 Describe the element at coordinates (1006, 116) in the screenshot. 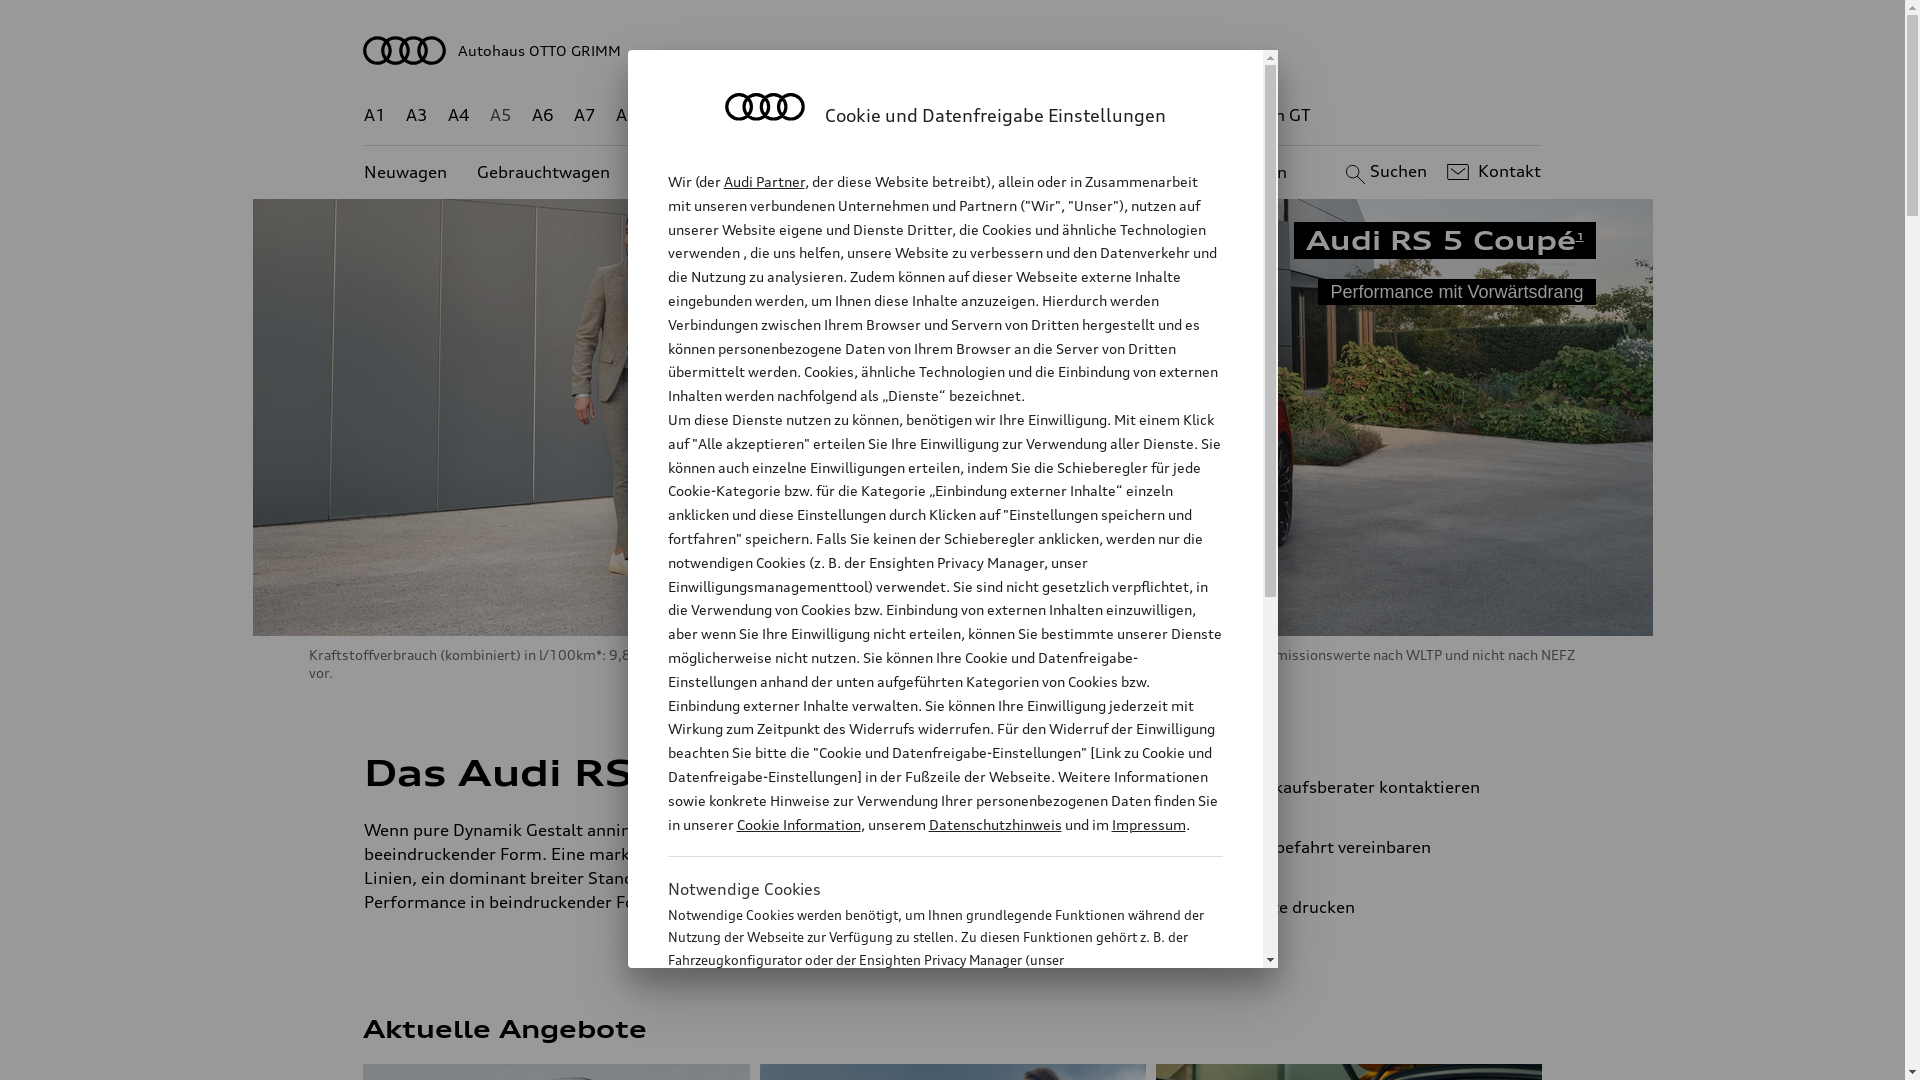

I see `Q8 e-tron` at that location.